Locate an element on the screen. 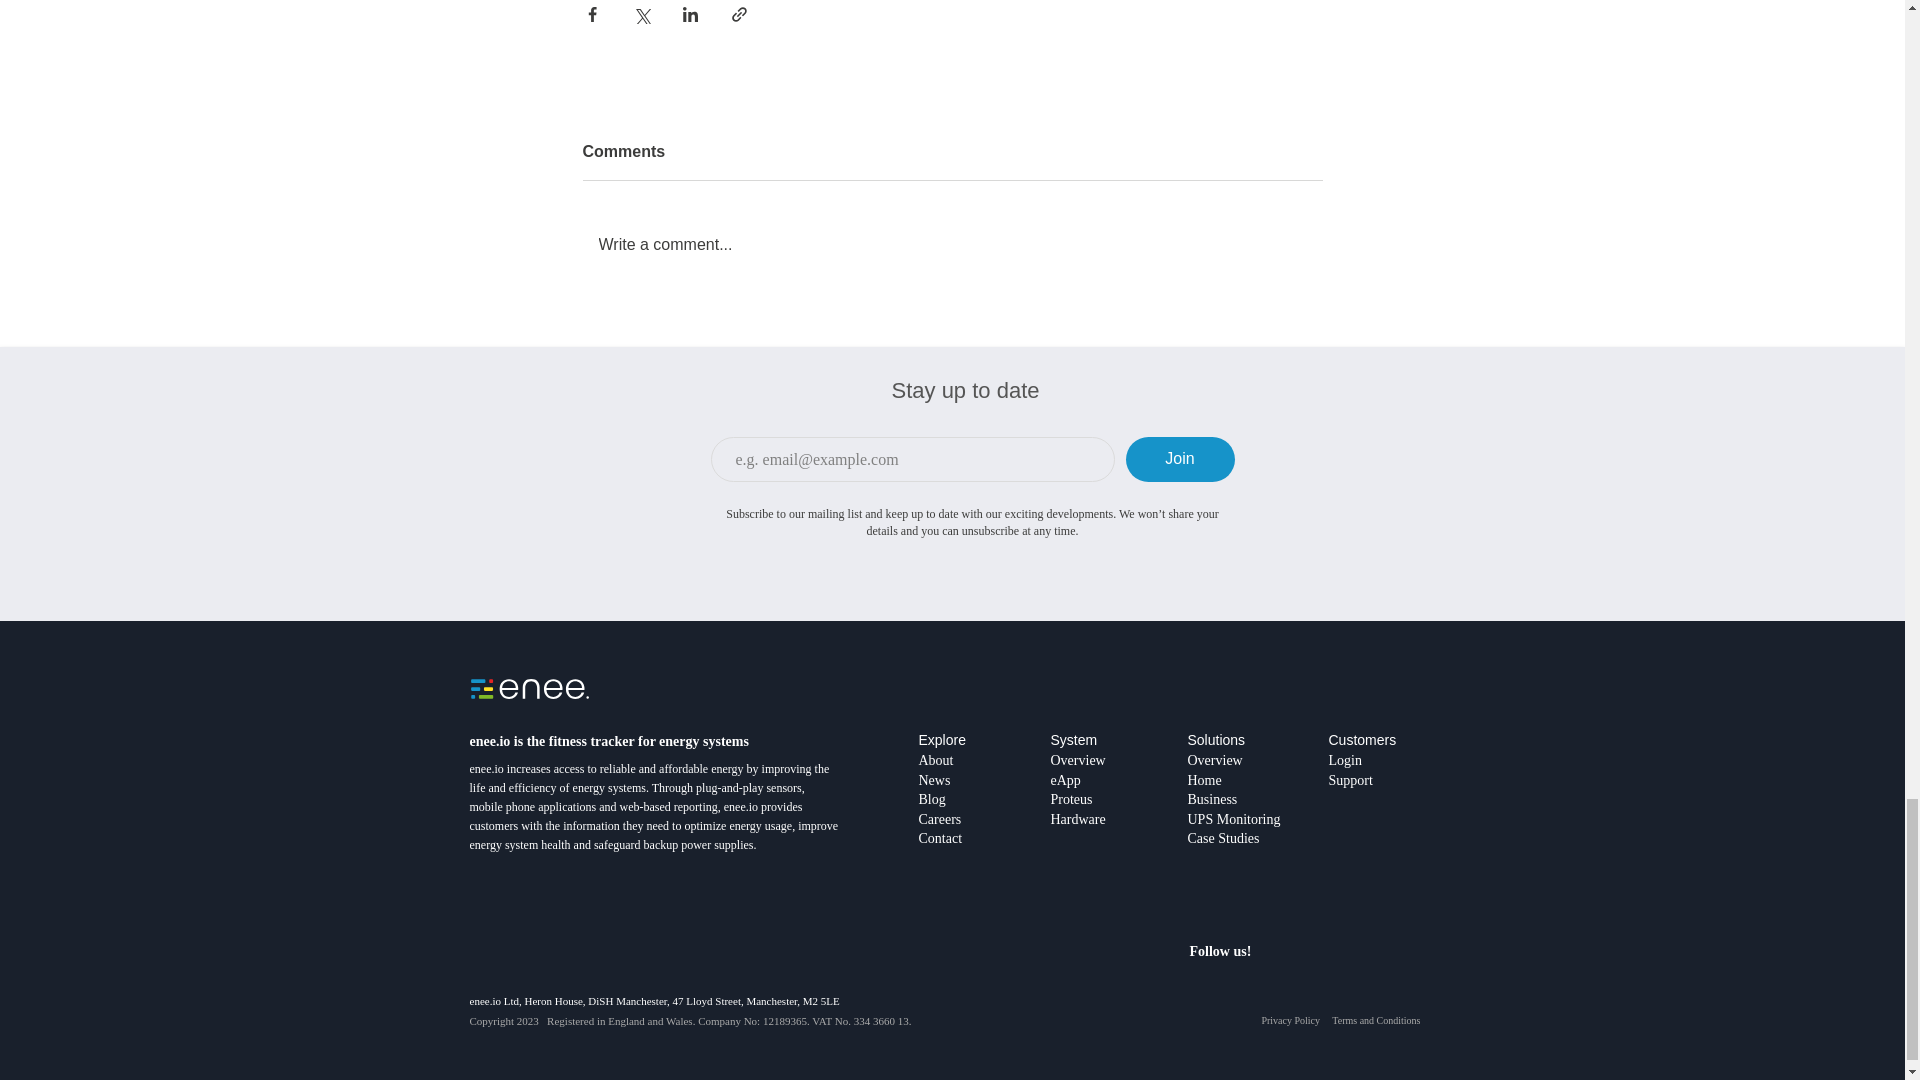 The height and width of the screenshot is (1080, 1920). eApp is located at coordinates (1064, 780).